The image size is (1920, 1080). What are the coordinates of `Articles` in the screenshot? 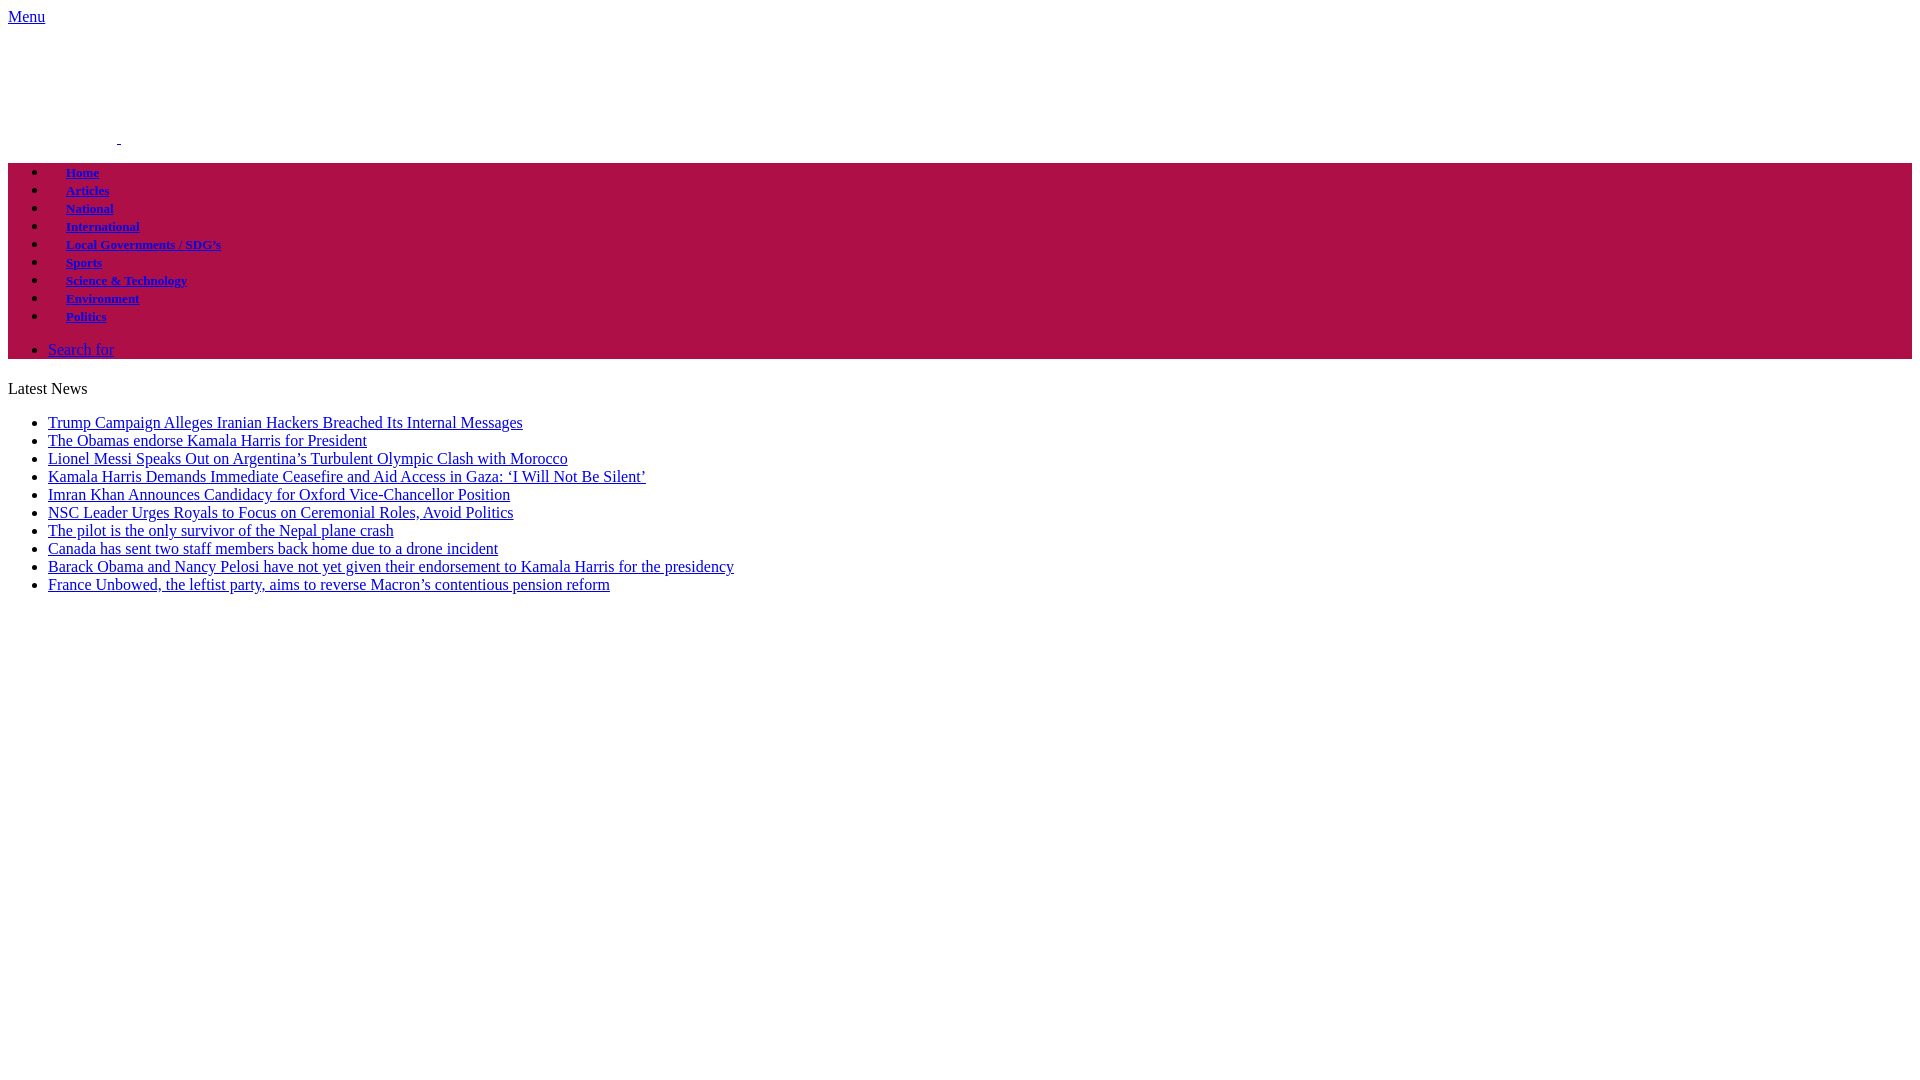 It's located at (87, 190).